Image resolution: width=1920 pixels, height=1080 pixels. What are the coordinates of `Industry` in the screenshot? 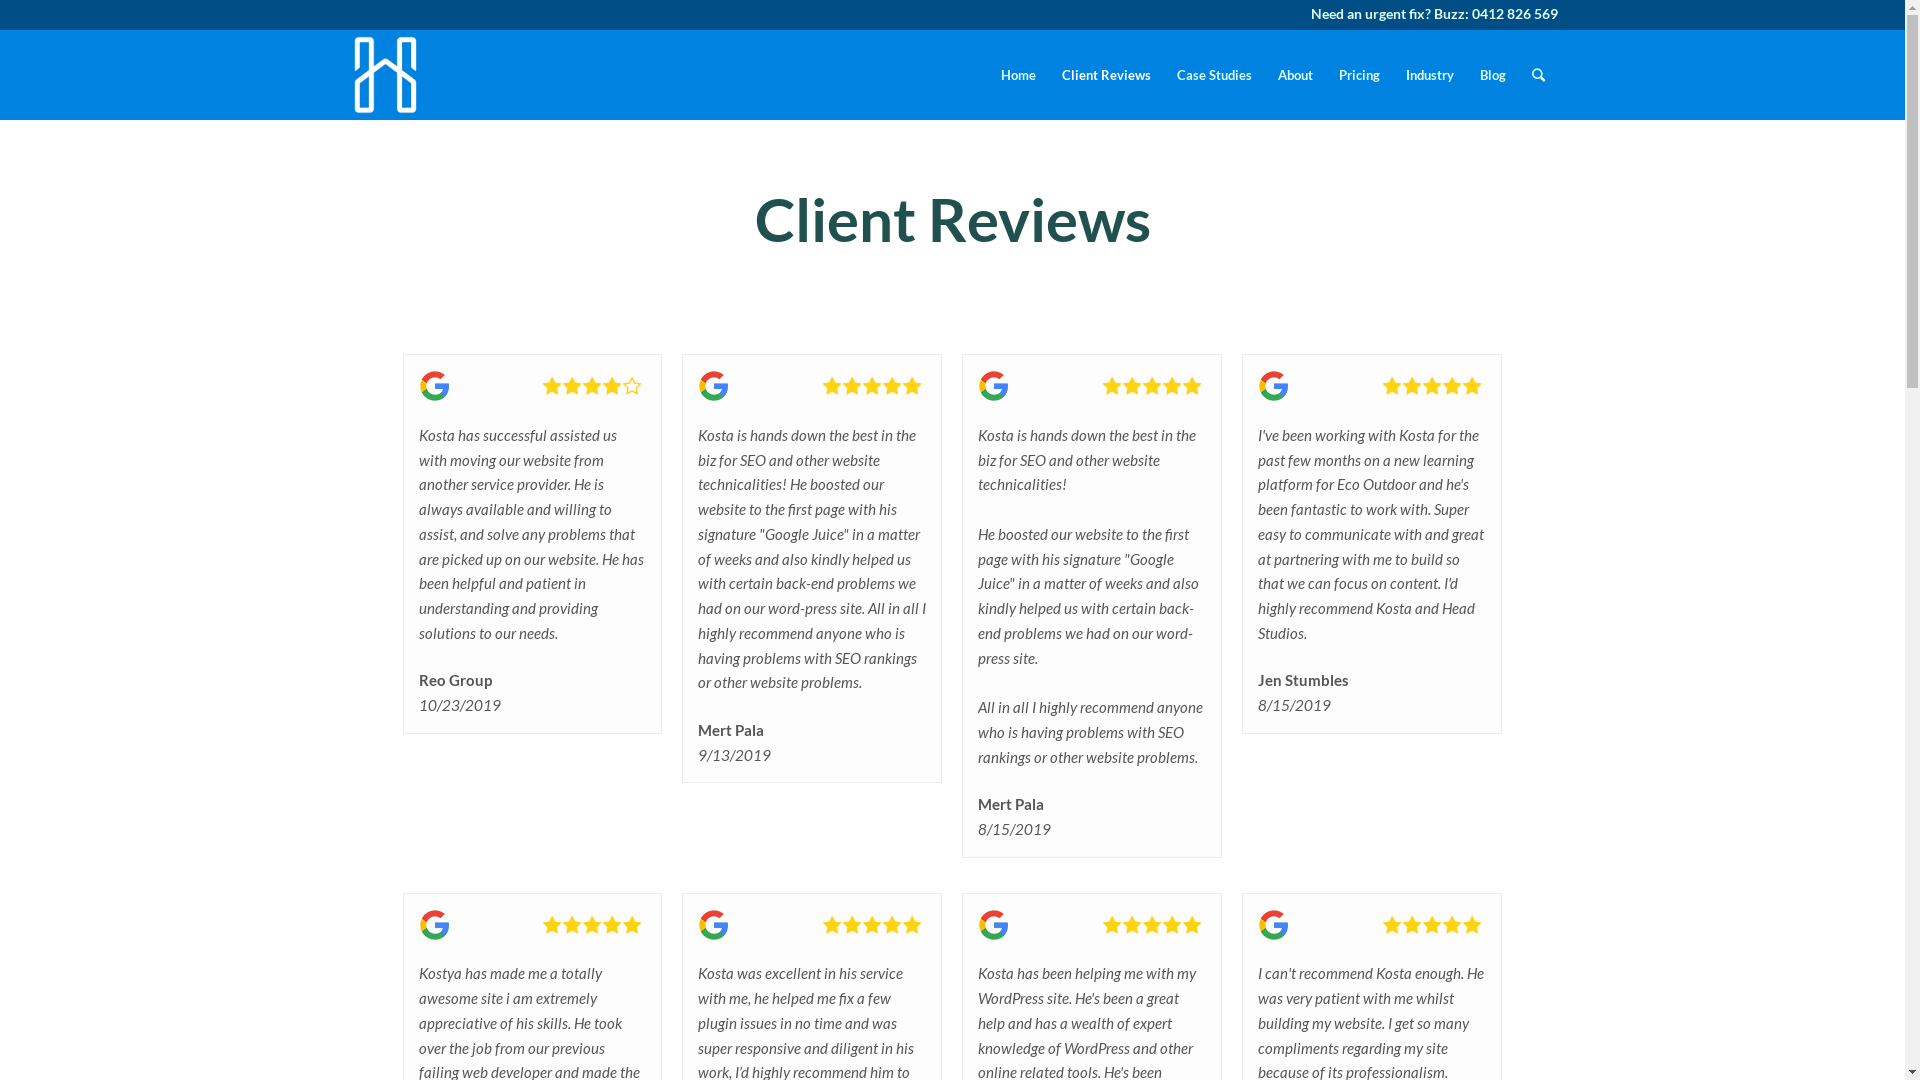 It's located at (1429, 75).